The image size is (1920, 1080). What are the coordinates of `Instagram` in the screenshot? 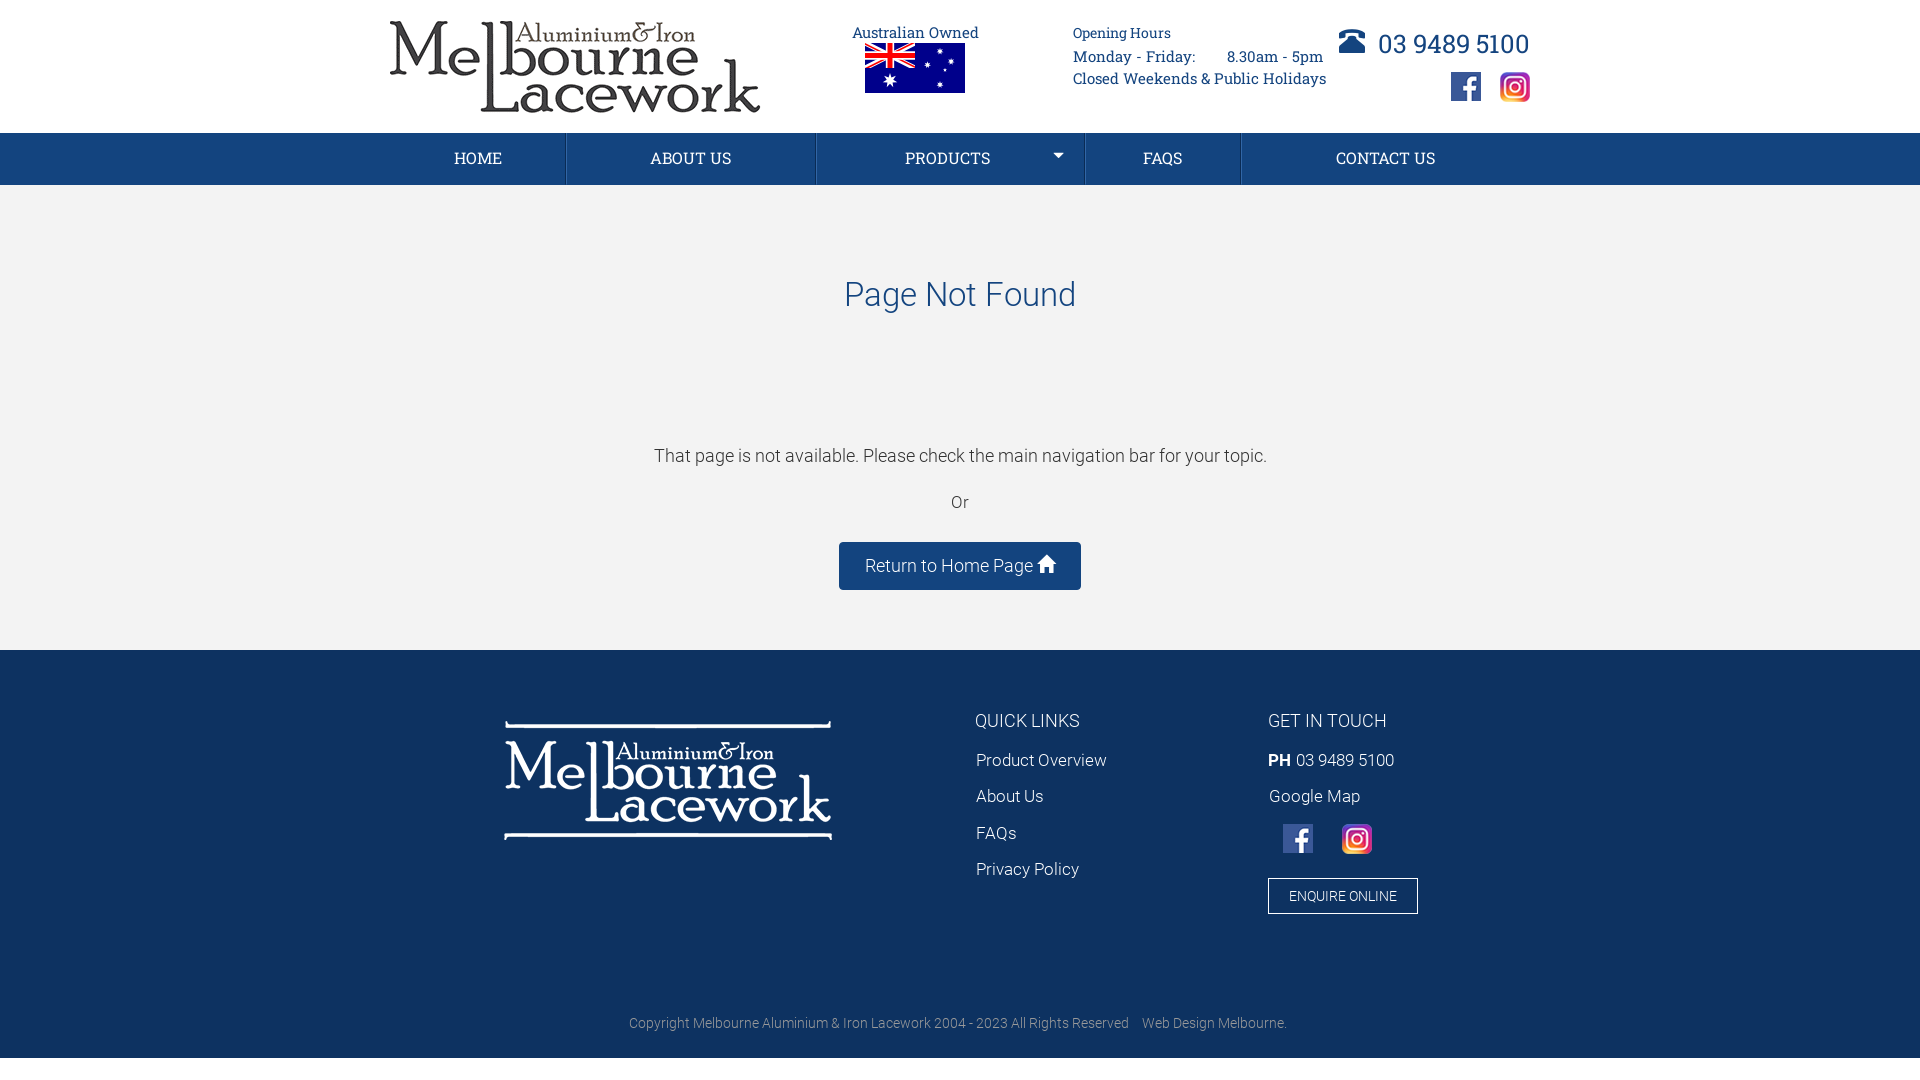 It's located at (1357, 839).